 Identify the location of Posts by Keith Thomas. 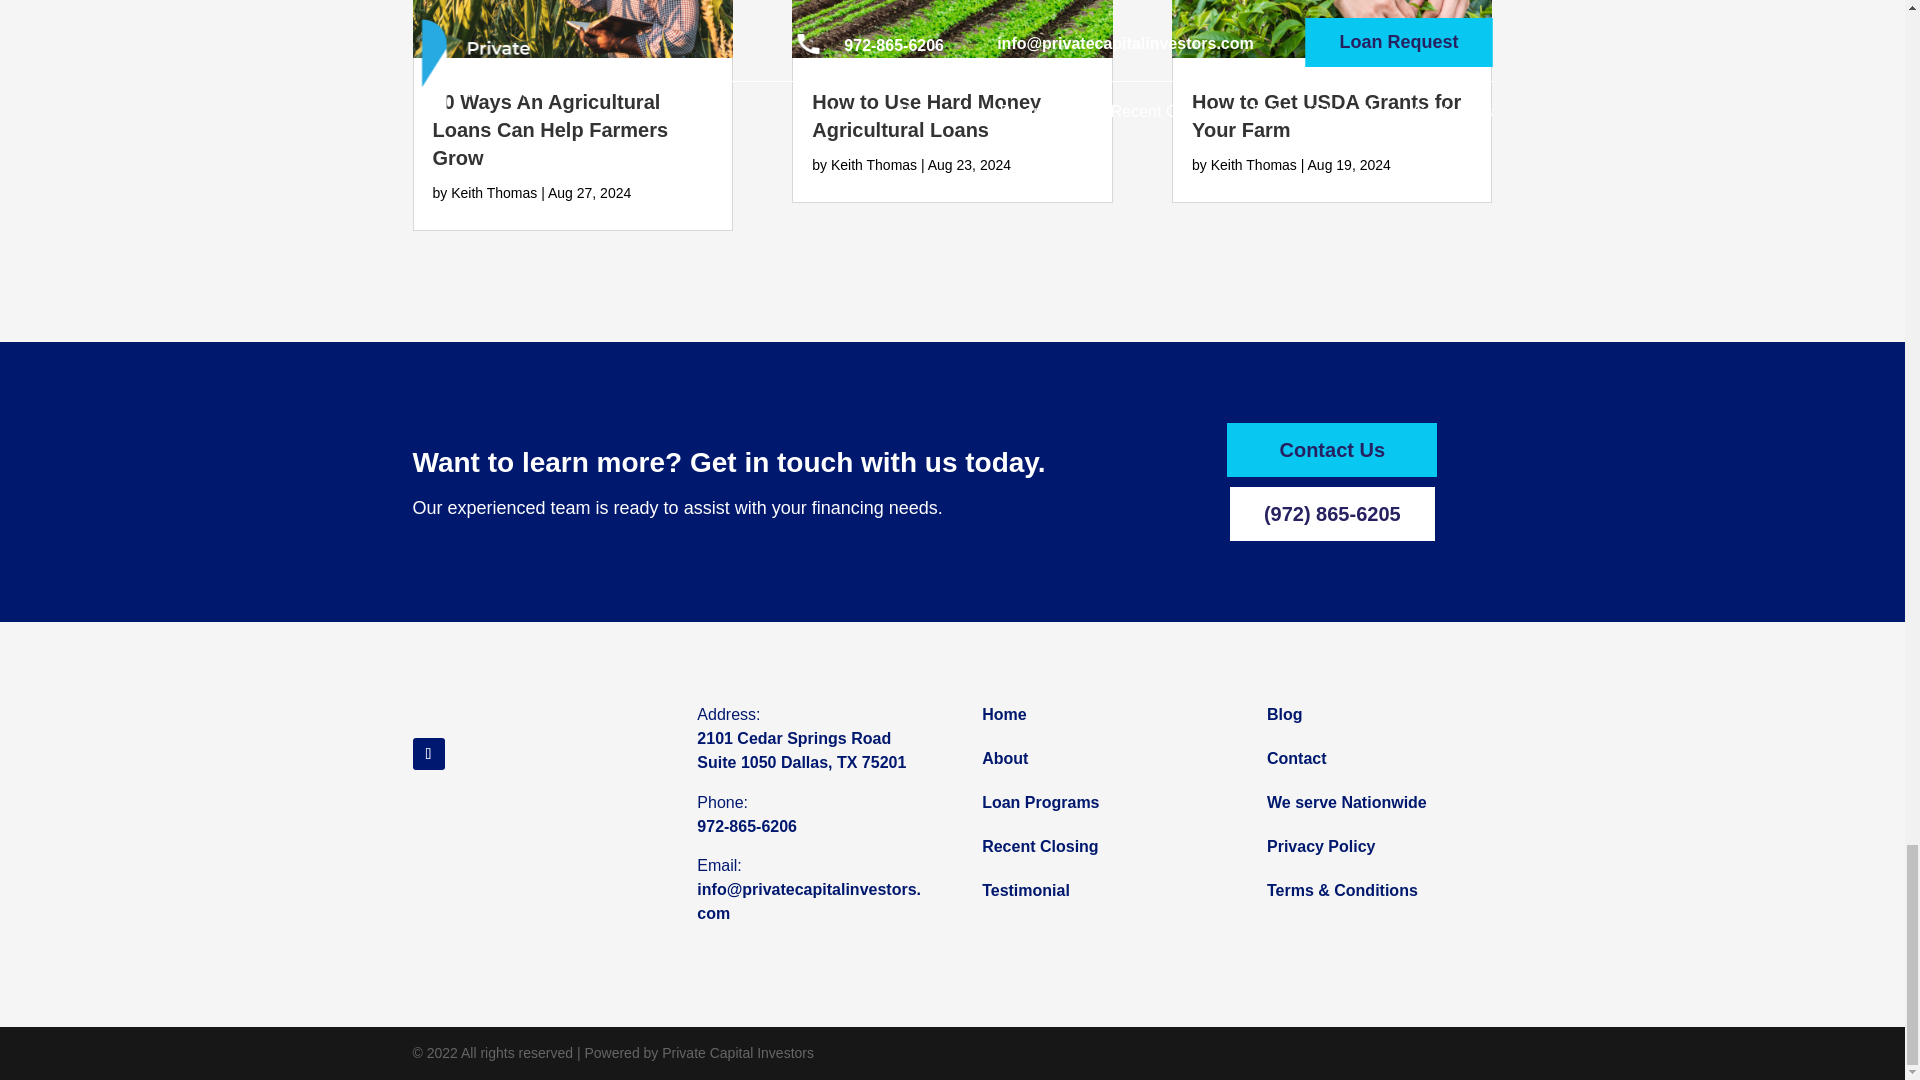
(1254, 164).